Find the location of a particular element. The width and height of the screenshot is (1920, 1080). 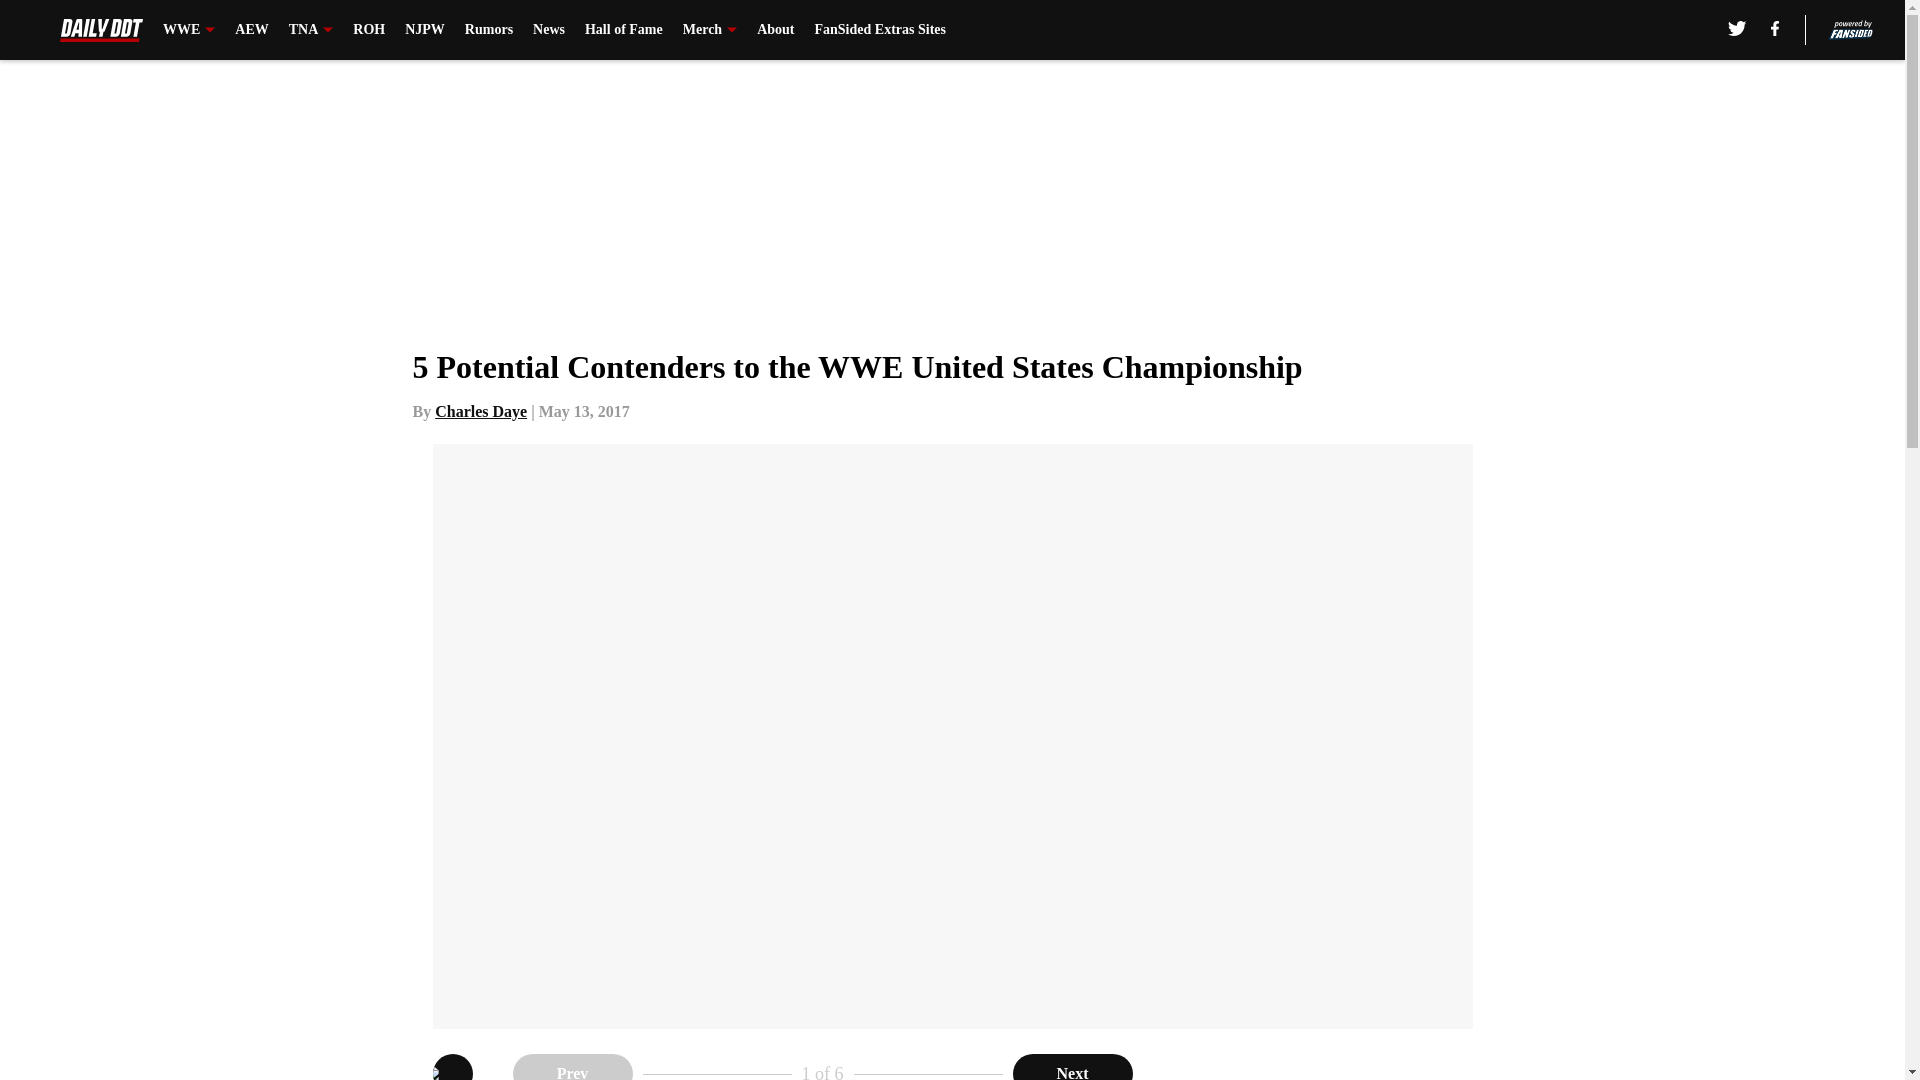

NJPW is located at coordinates (425, 30).